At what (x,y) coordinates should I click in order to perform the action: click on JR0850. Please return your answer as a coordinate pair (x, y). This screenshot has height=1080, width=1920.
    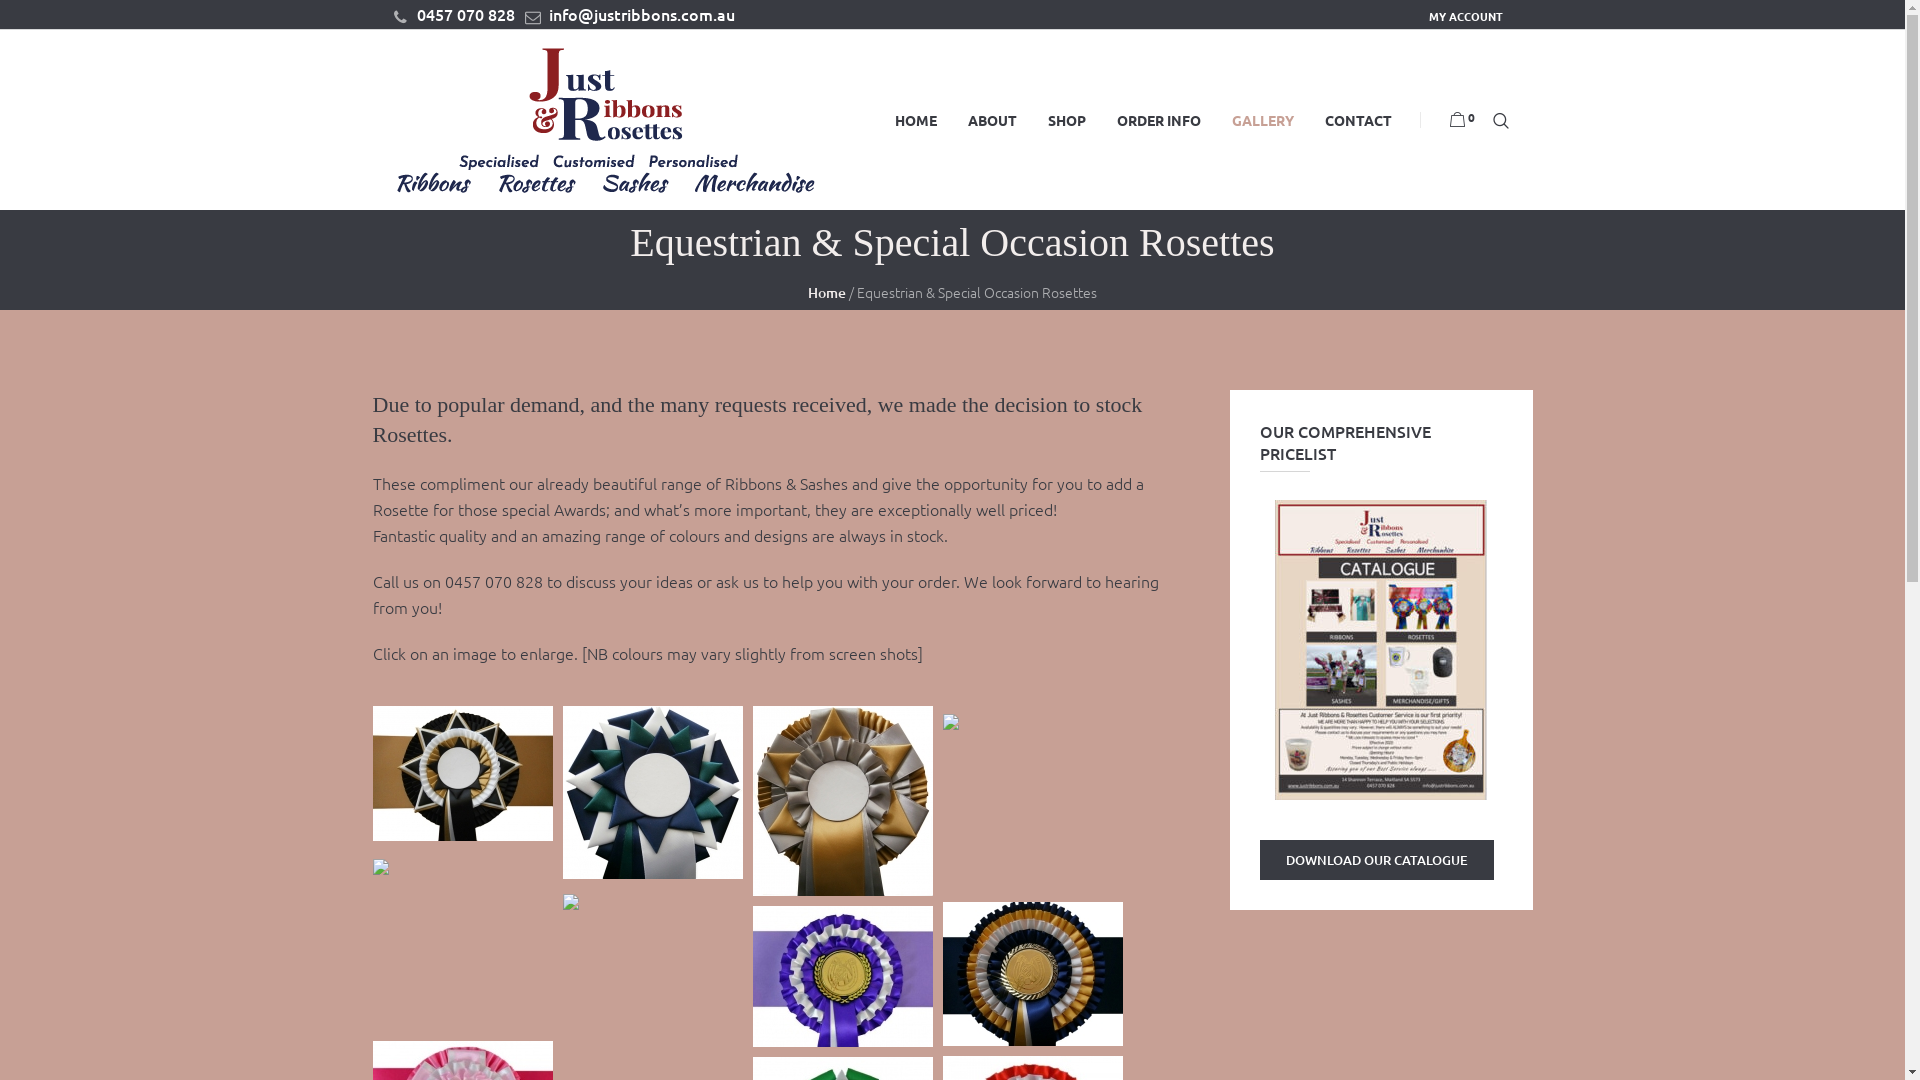
    Looking at the image, I should click on (462, 771).